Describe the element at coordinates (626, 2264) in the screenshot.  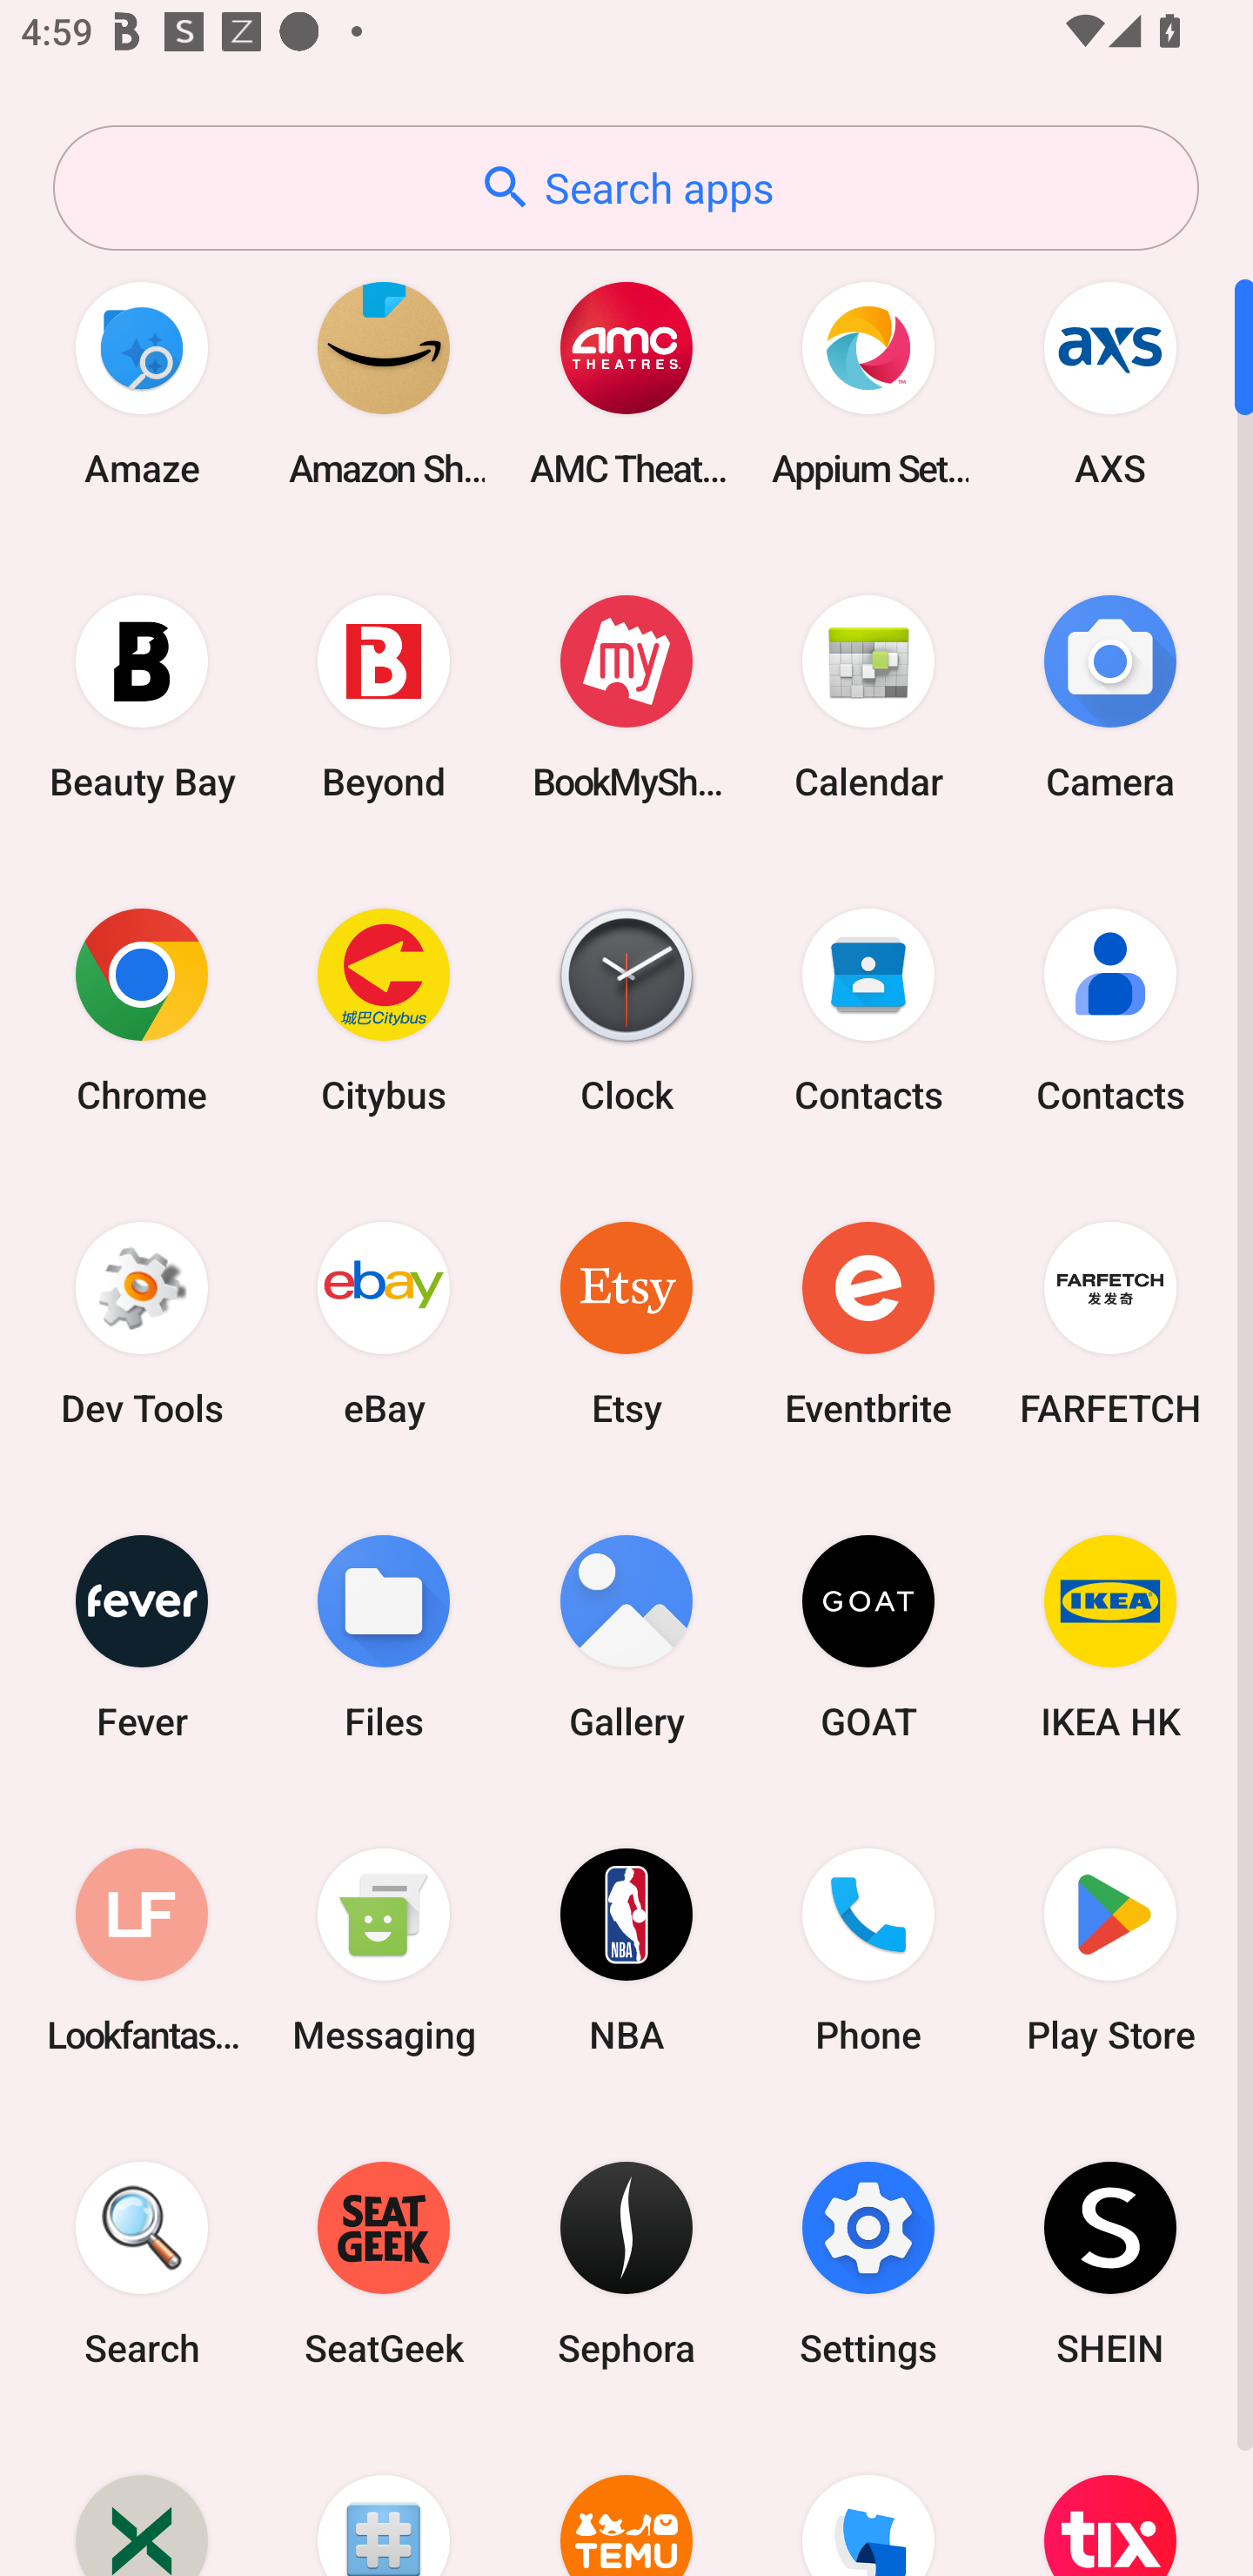
I see `Sephora` at that location.